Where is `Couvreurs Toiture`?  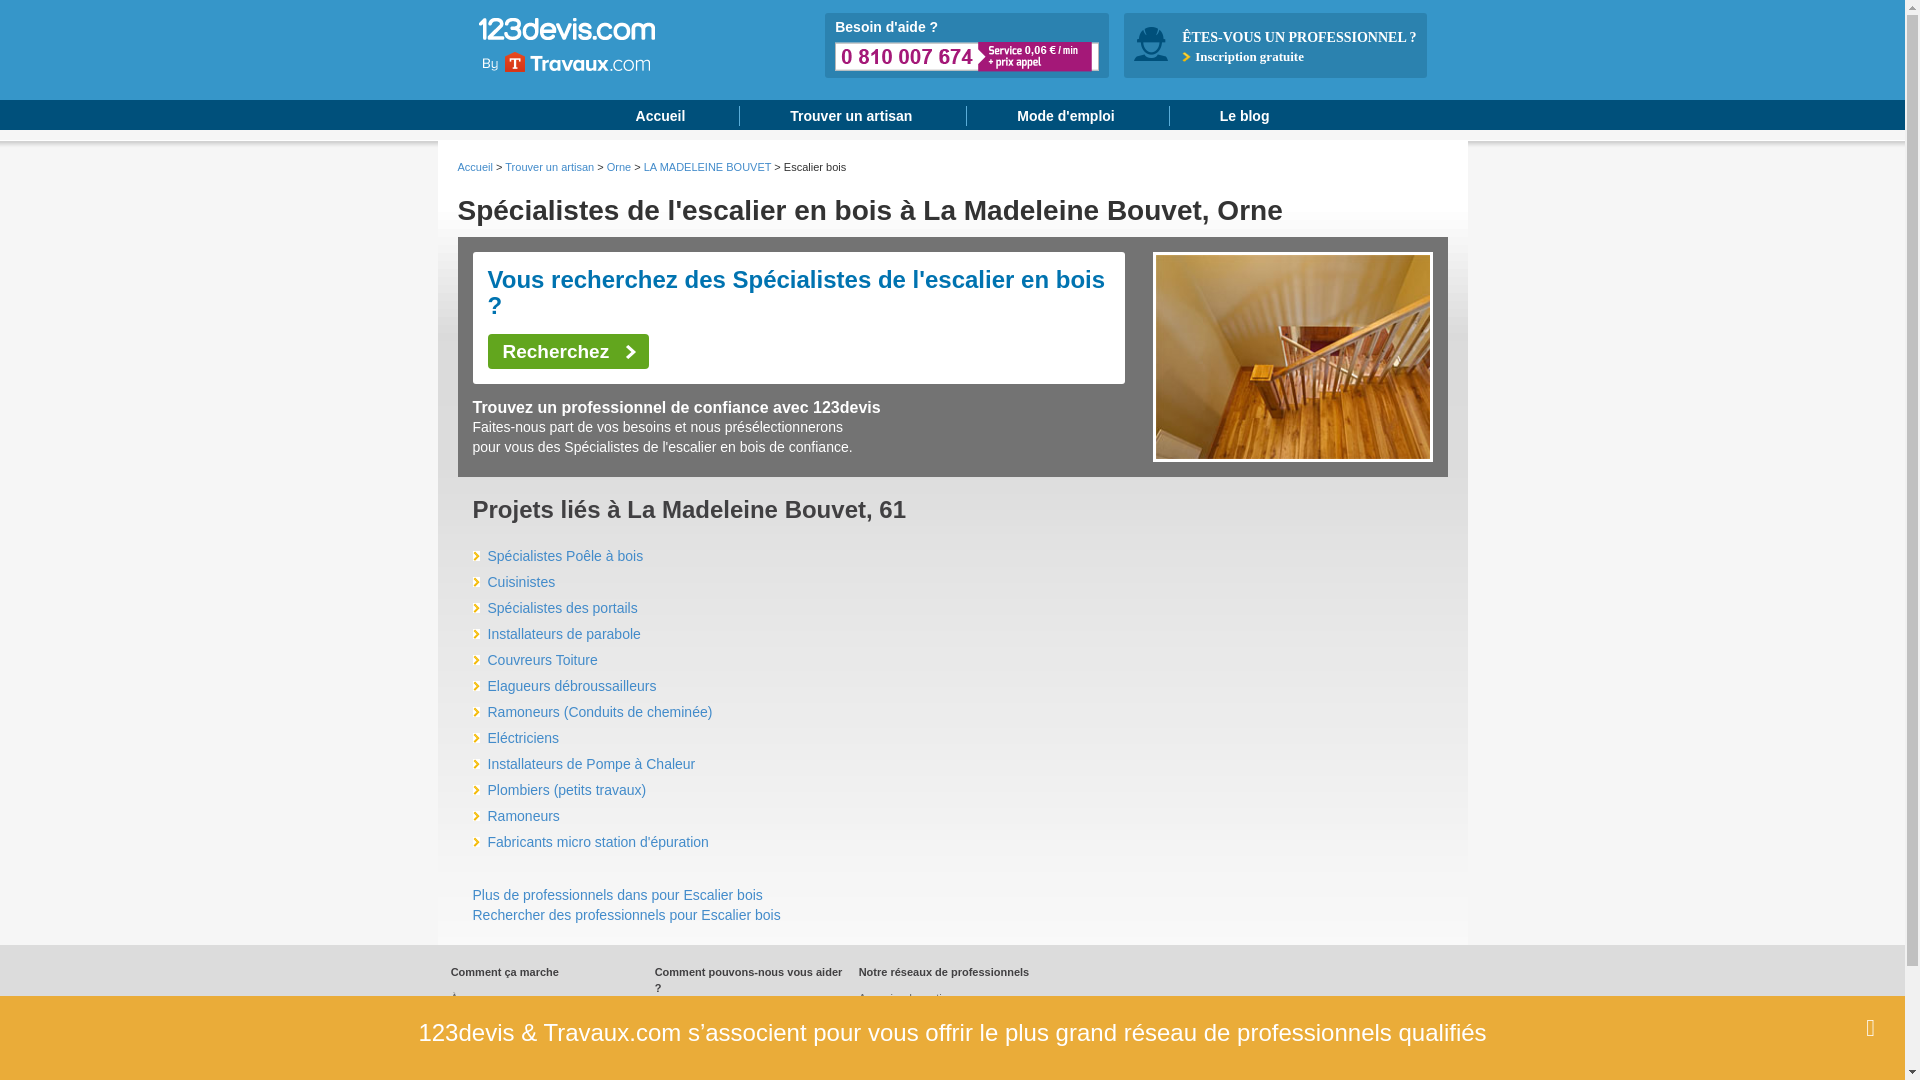 Couvreurs Toiture is located at coordinates (534, 660).